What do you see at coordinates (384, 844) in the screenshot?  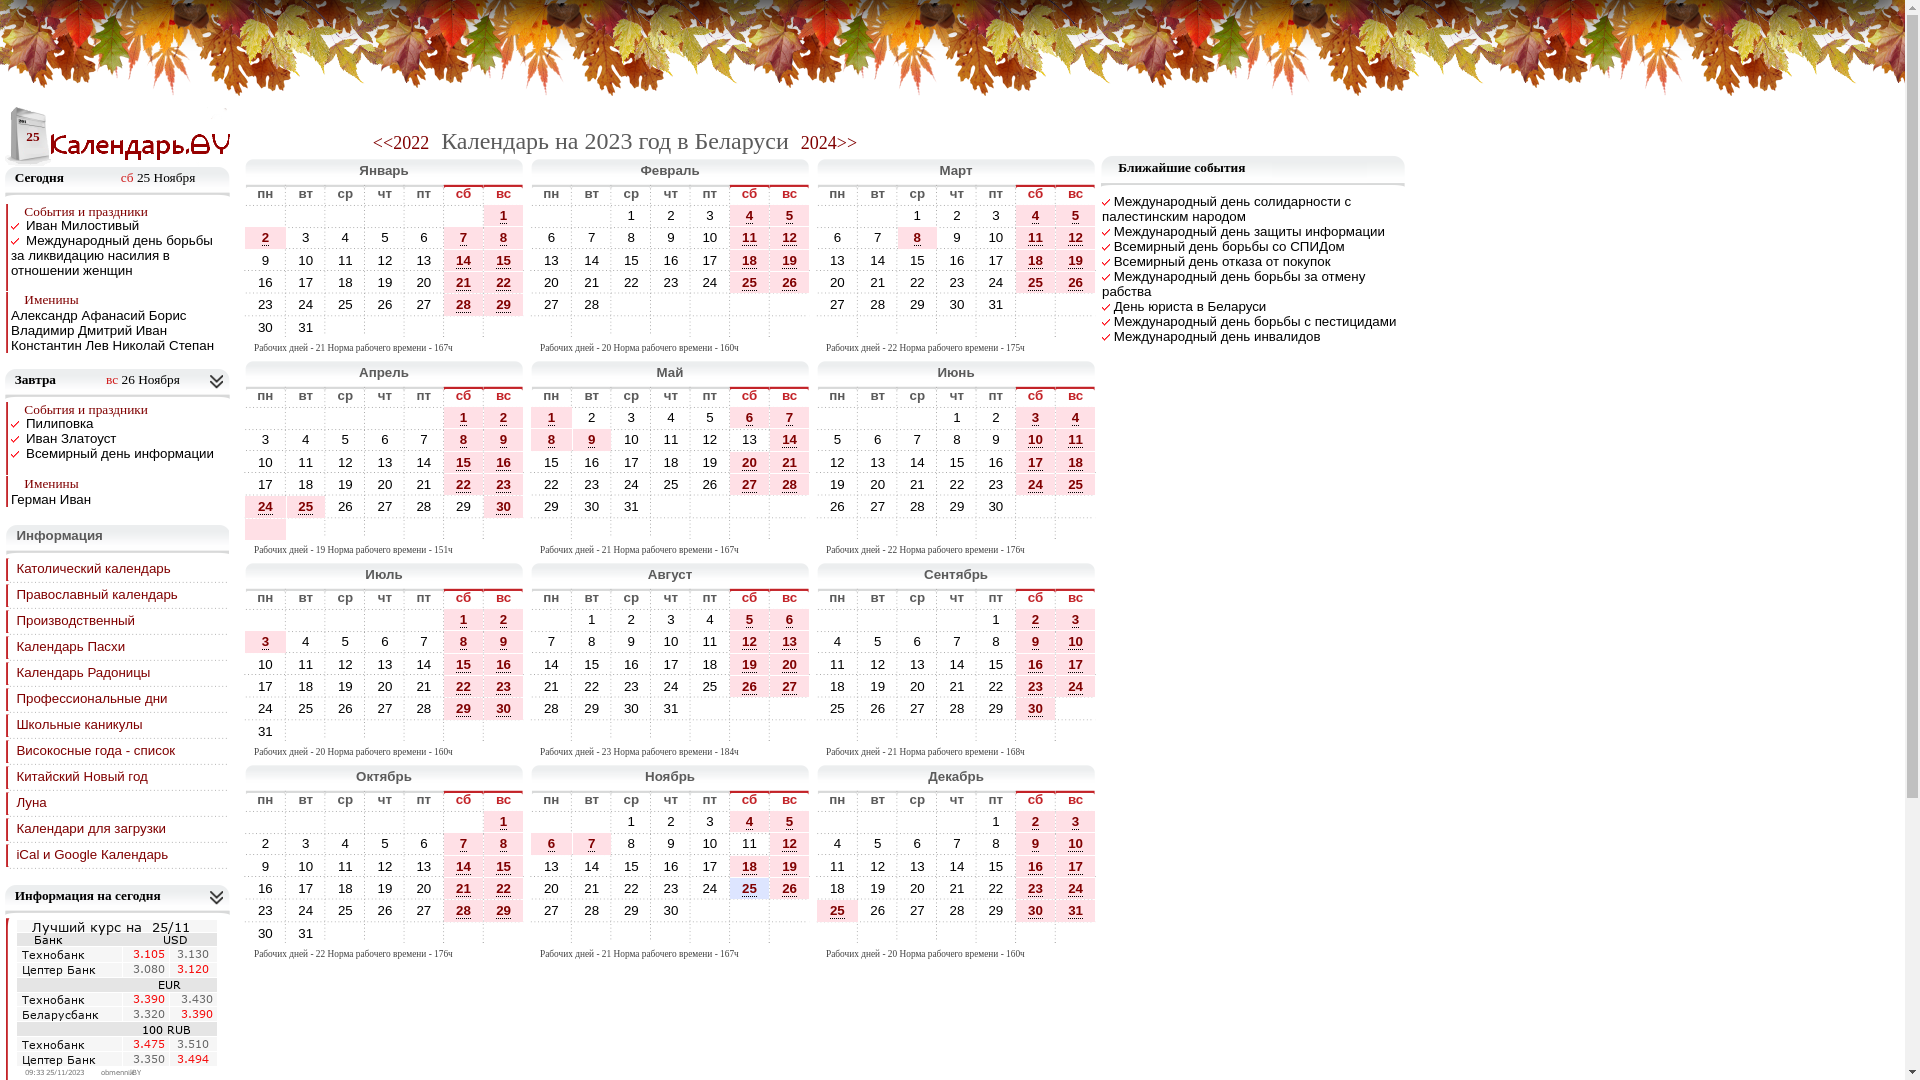 I see `5` at bounding box center [384, 844].